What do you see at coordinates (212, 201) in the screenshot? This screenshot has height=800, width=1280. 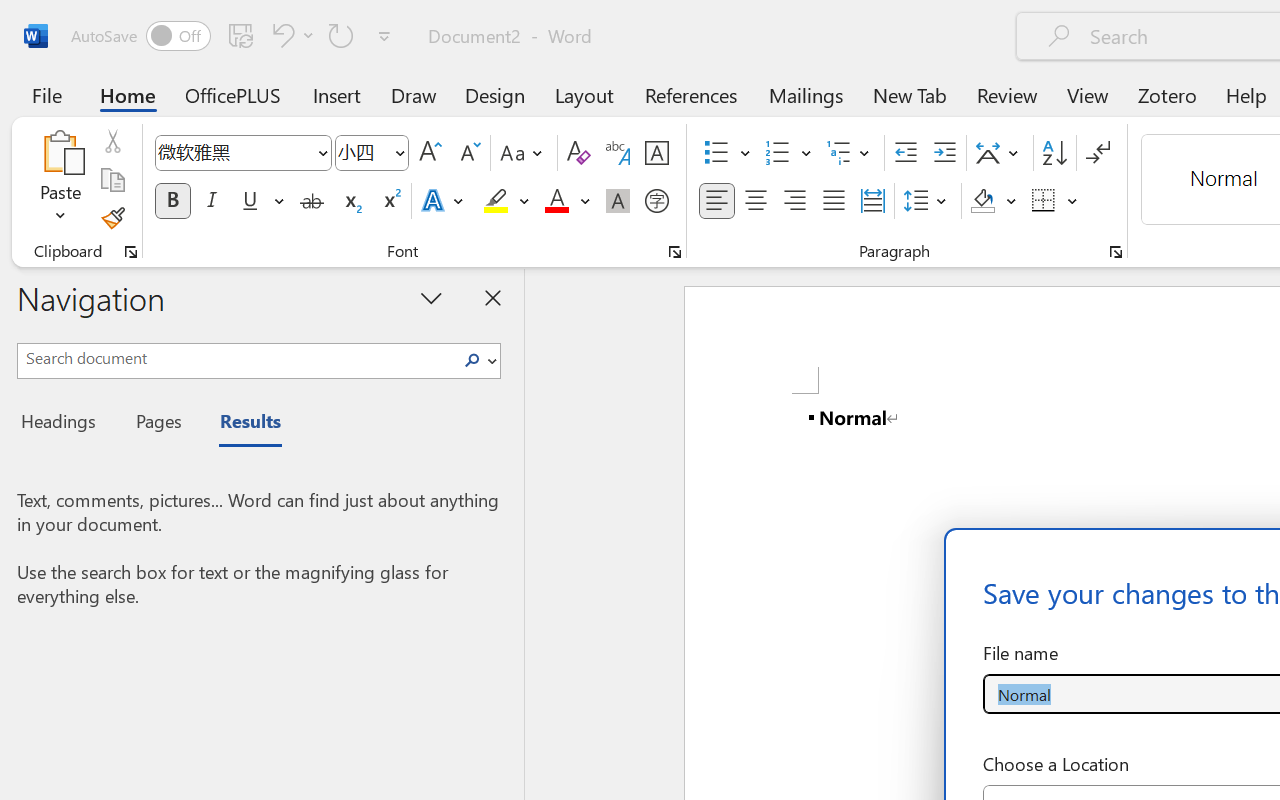 I see `Italic` at bounding box center [212, 201].